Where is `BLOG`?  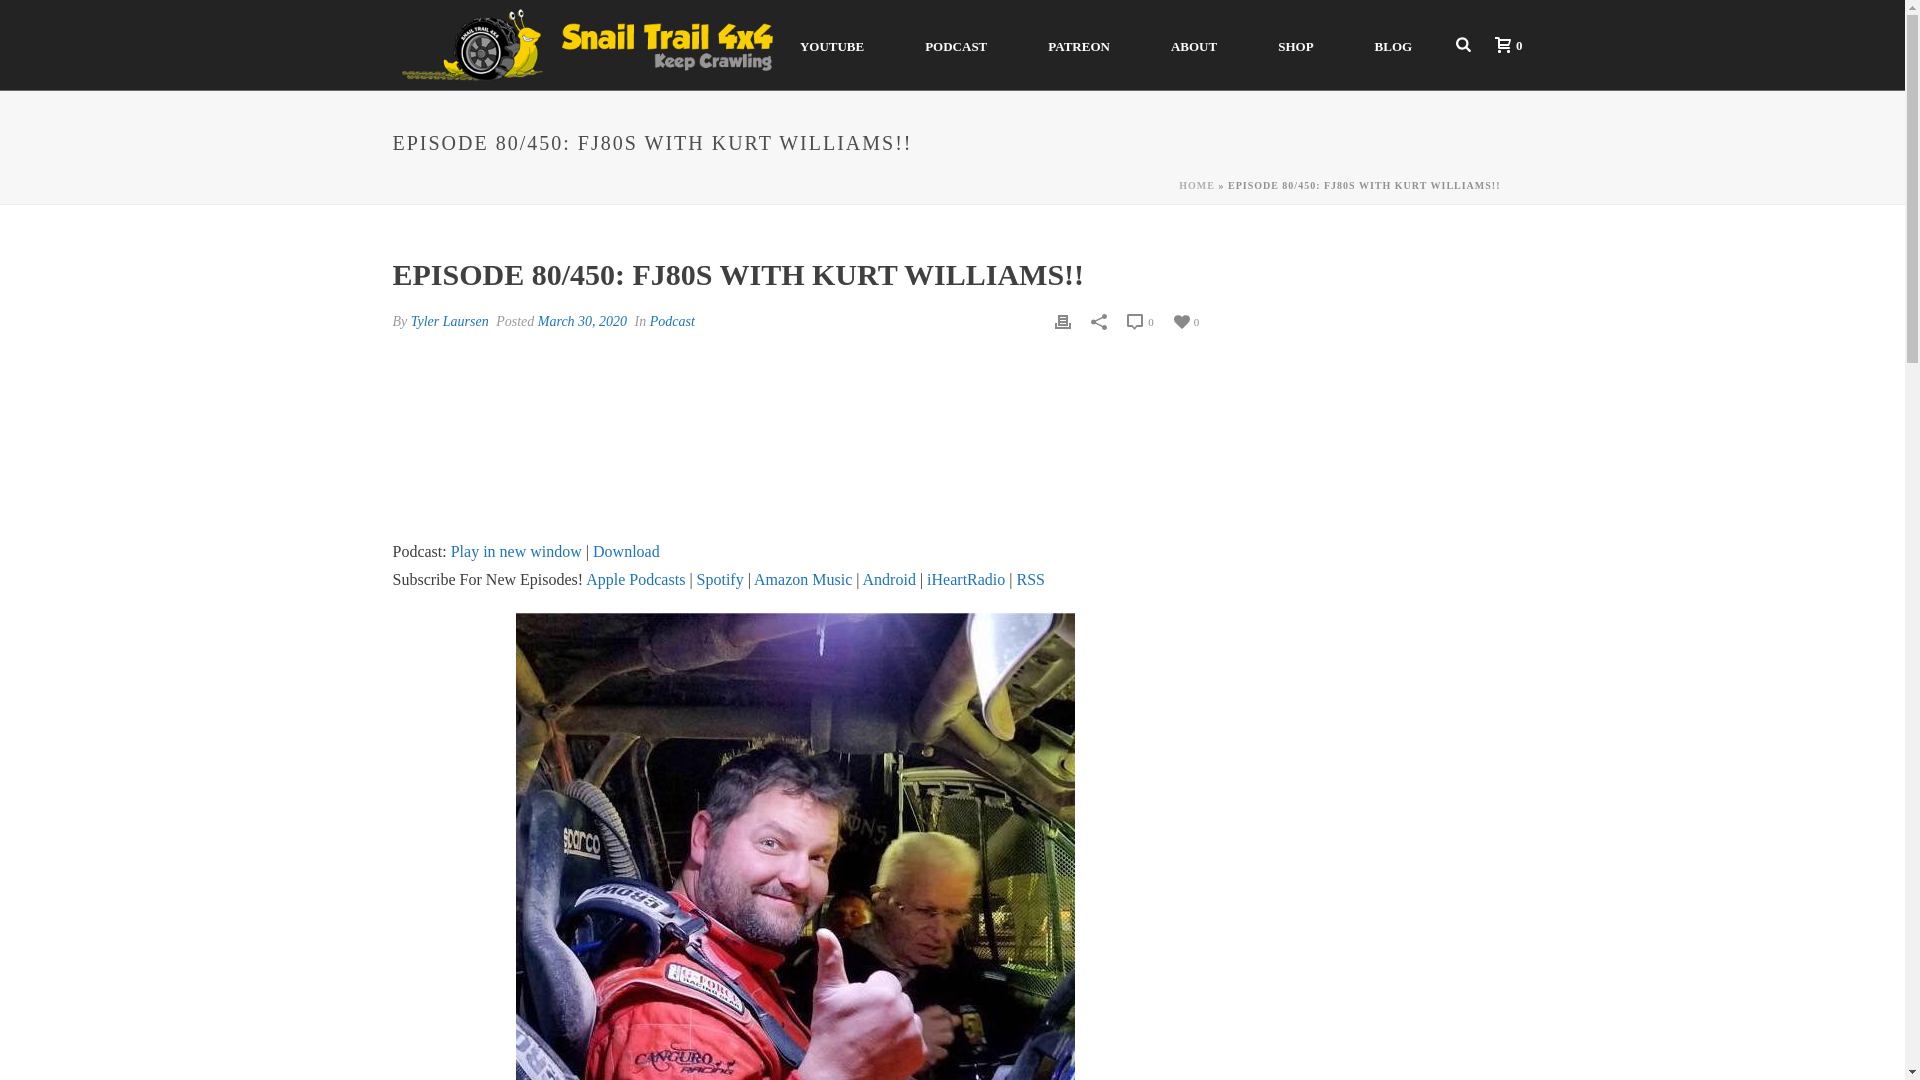
BLOG is located at coordinates (1394, 44).